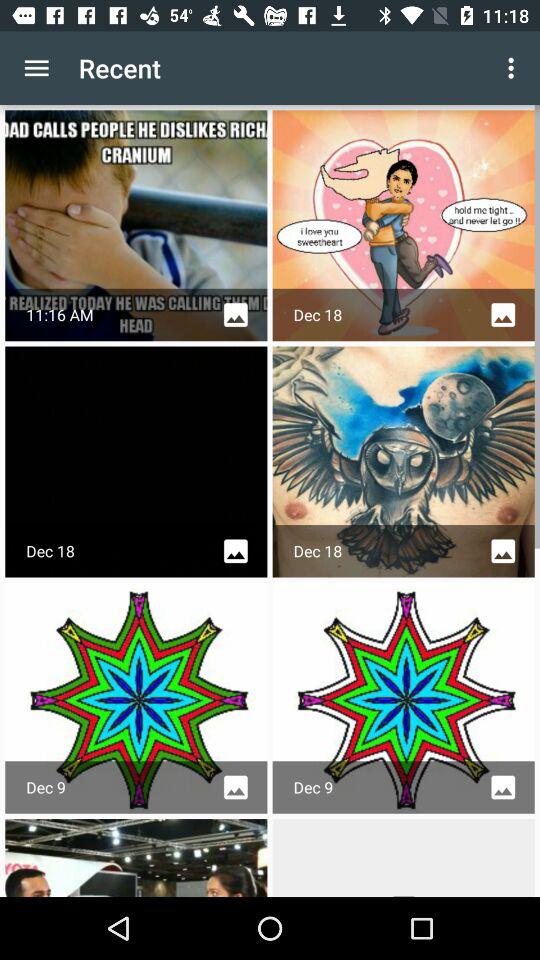  Describe the element at coordinates (36, 68) in the screenshot. I see `select item to the left of the recent icon` at that location.